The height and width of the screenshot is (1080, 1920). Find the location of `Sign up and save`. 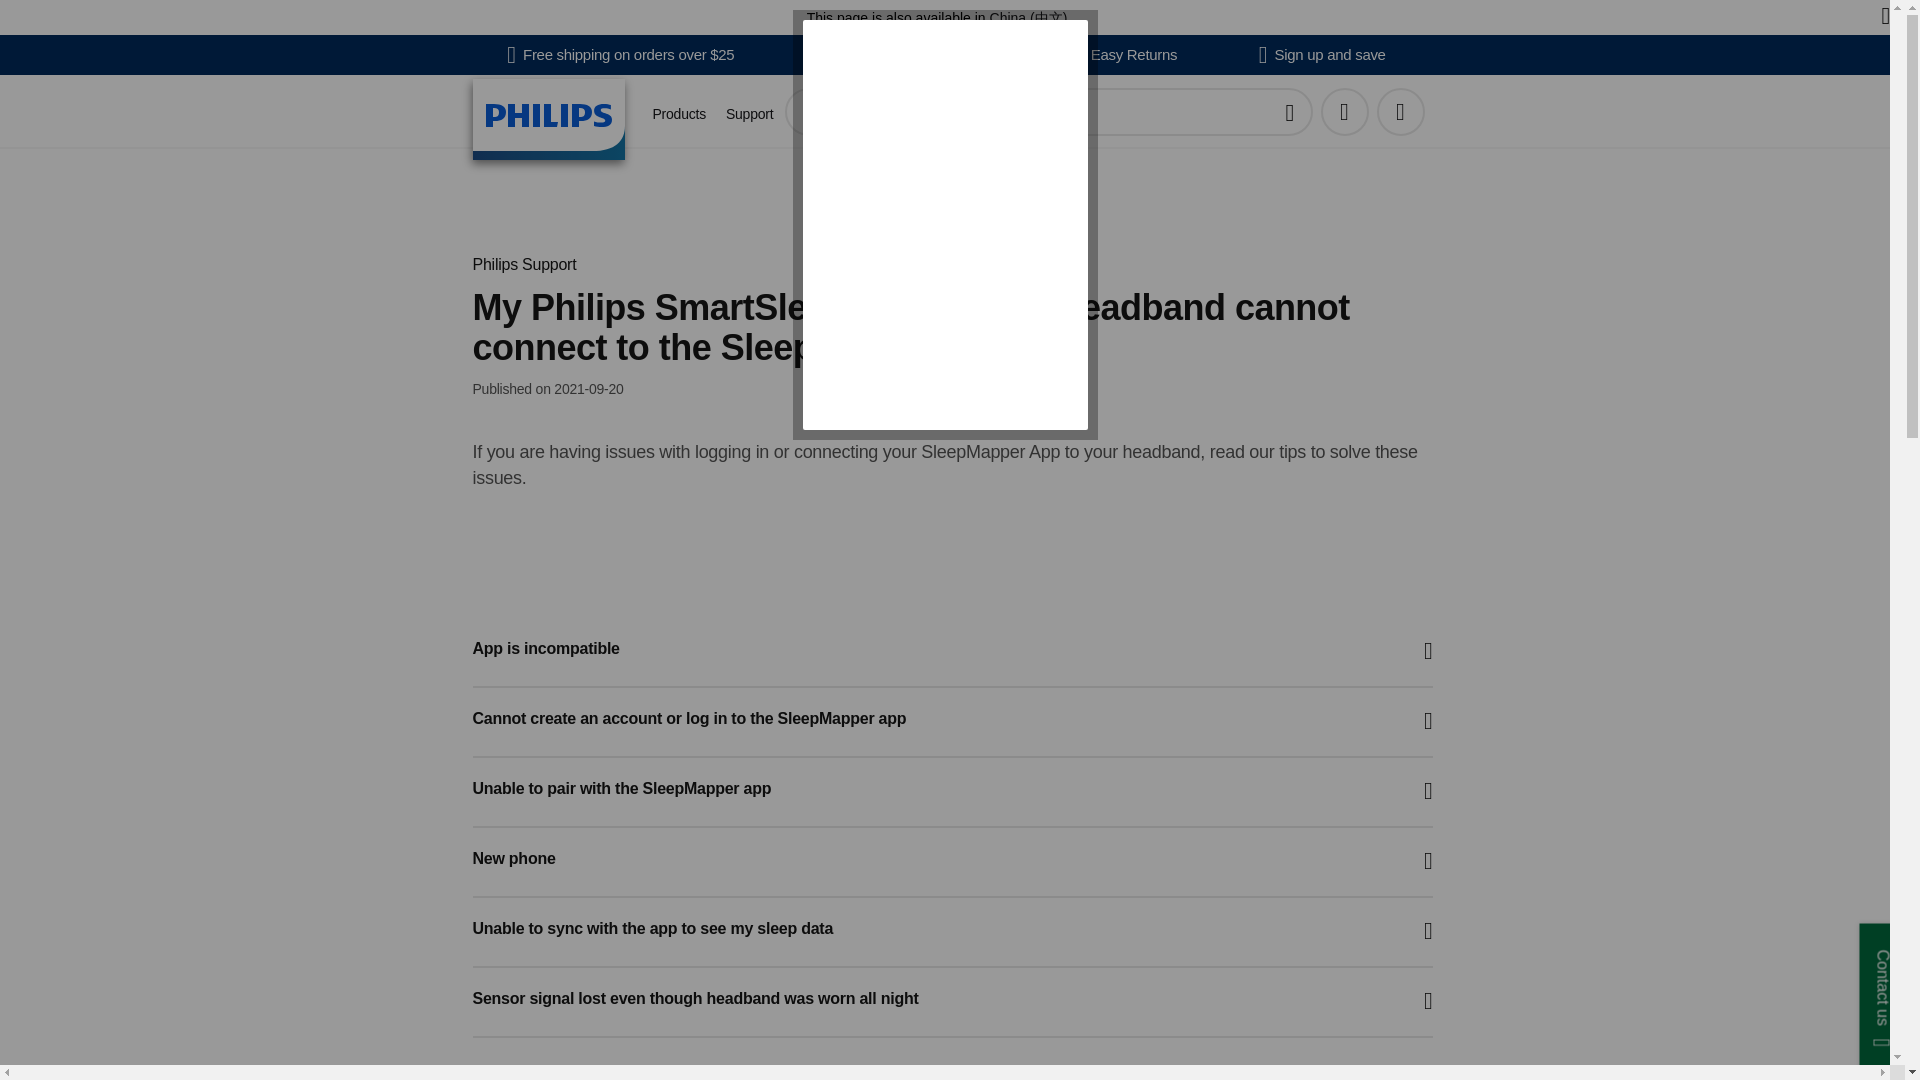

Sign up and save is located at coordinates (1322, 54).